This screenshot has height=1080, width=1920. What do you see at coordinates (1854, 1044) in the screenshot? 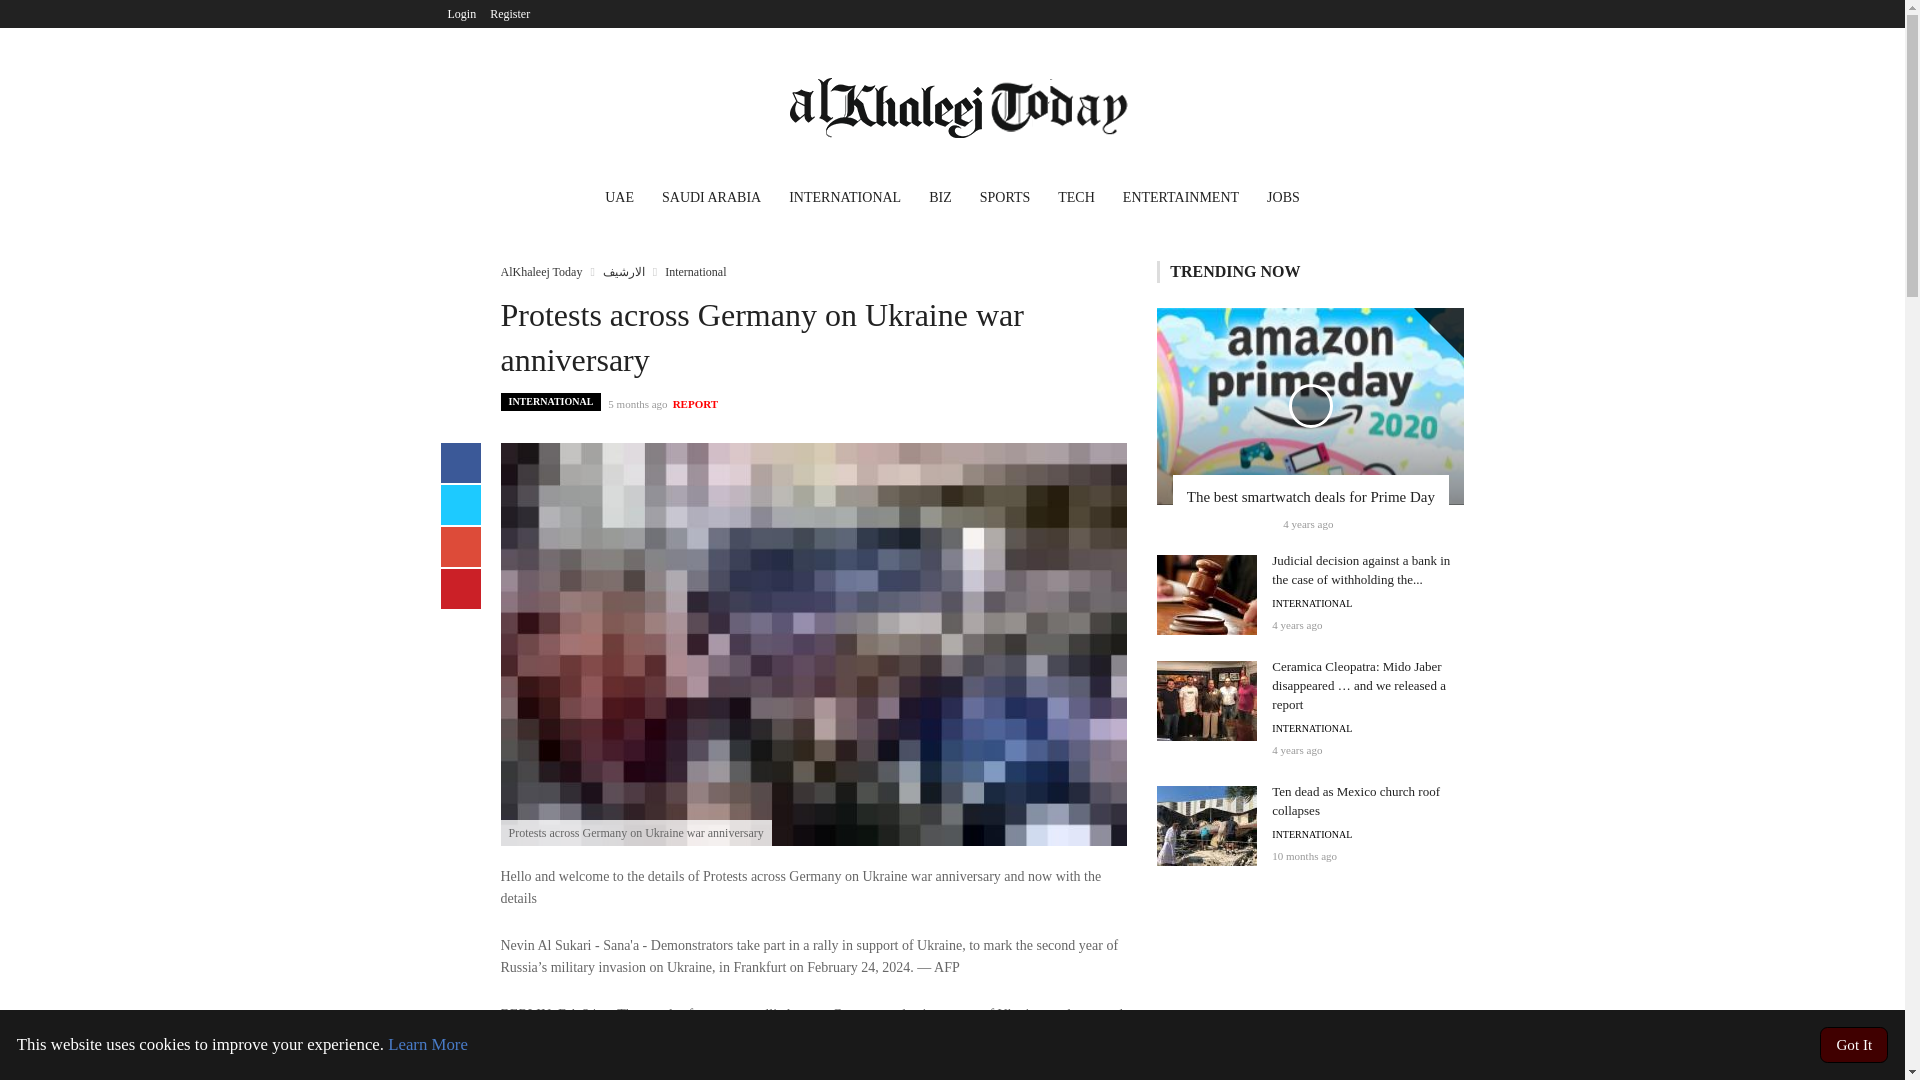
I see `Got It` at bounding box center [1854, 1044].